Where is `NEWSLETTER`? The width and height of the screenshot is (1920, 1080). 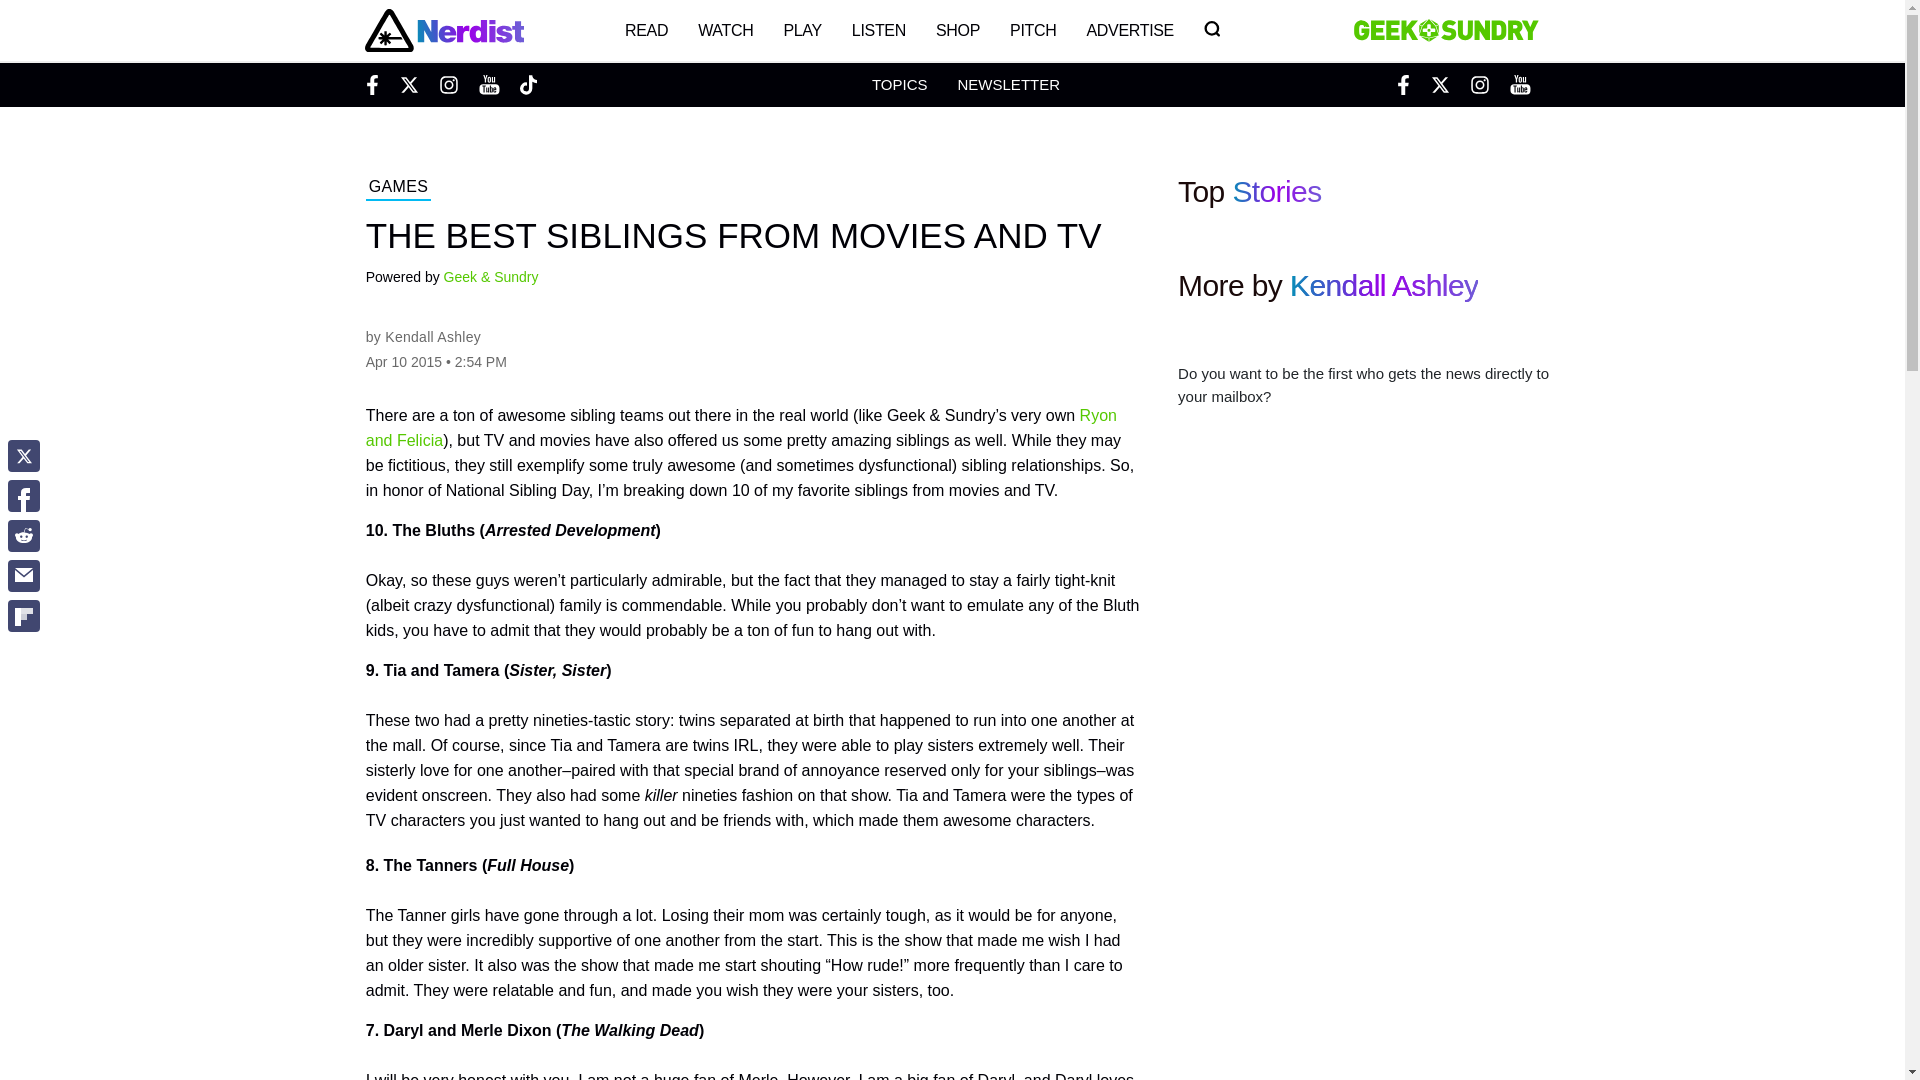 NEWSLETTER is located at coordinates (1008, 84).